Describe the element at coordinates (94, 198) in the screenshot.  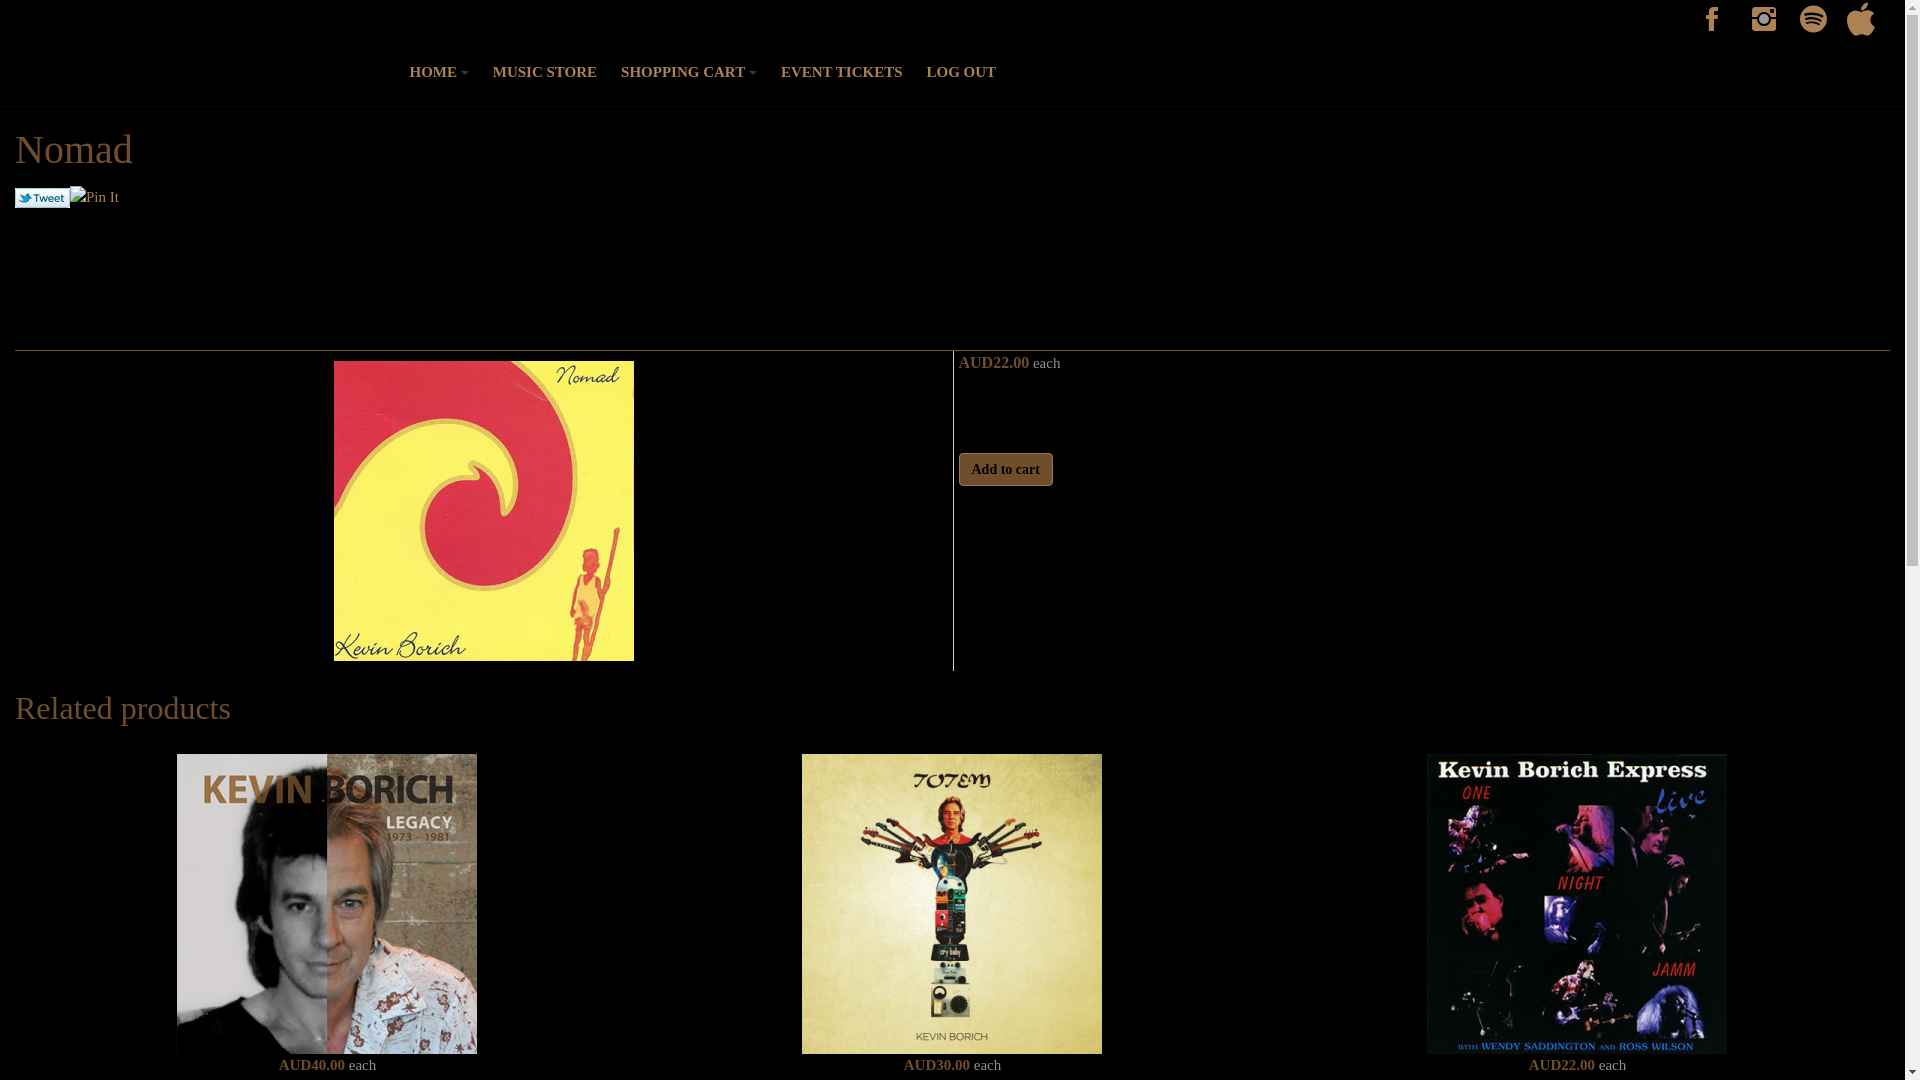
I see `Pin It` at that location.